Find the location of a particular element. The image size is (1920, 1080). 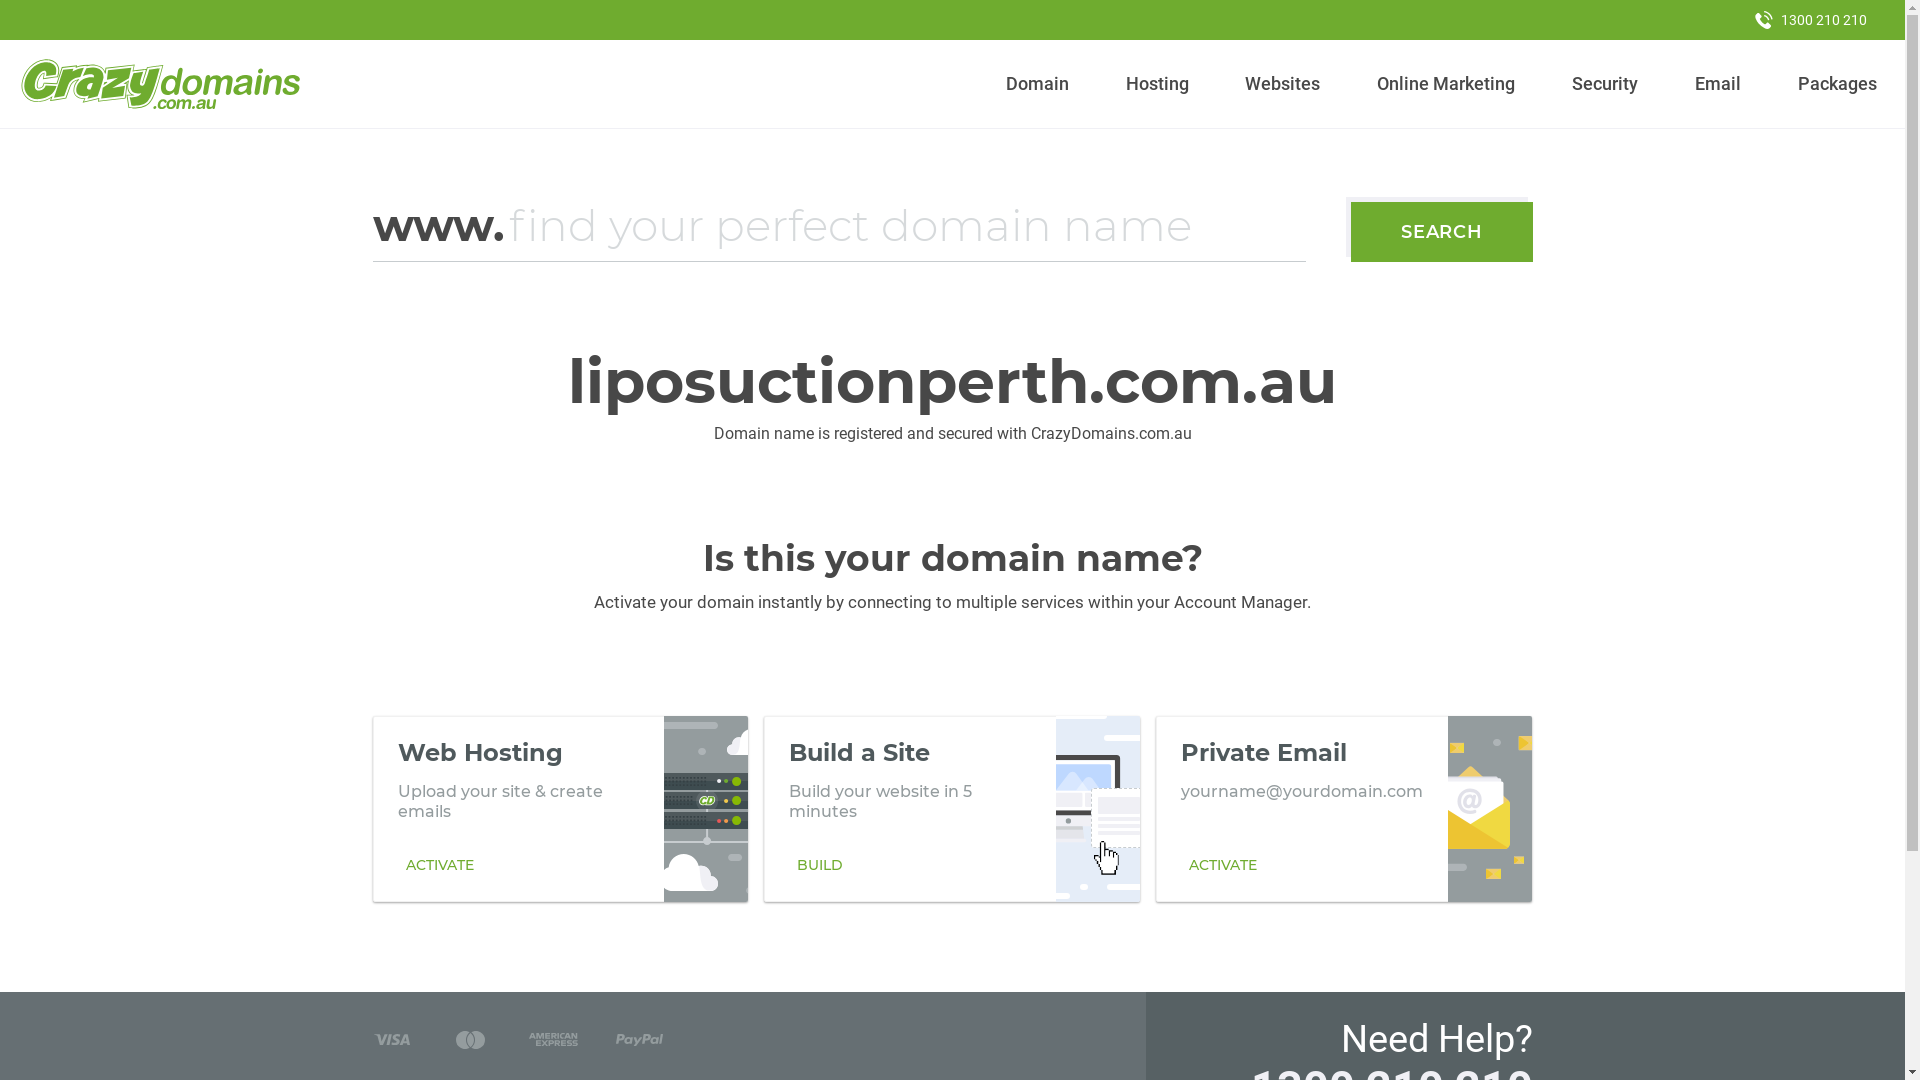

Packages is located at coordinates (1837, 84).